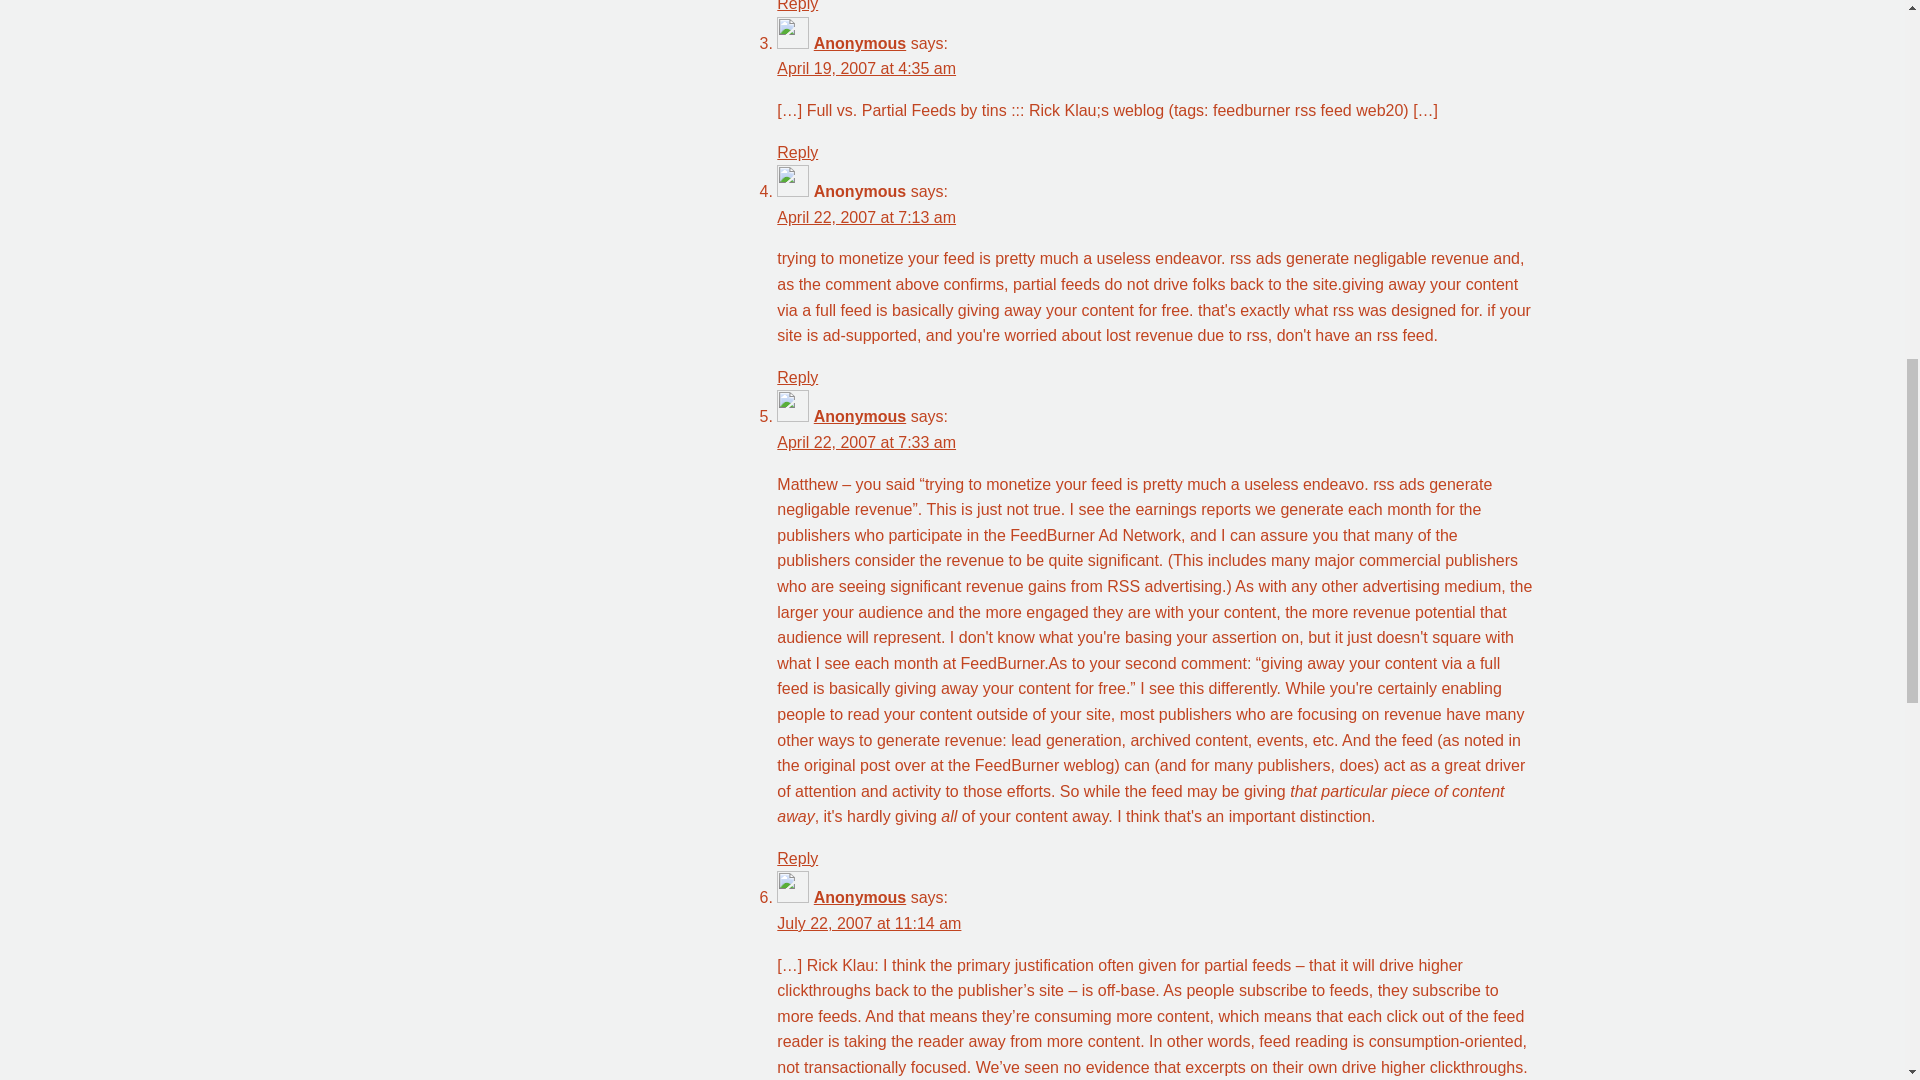  I want to click on Reply, so click(797, 6).